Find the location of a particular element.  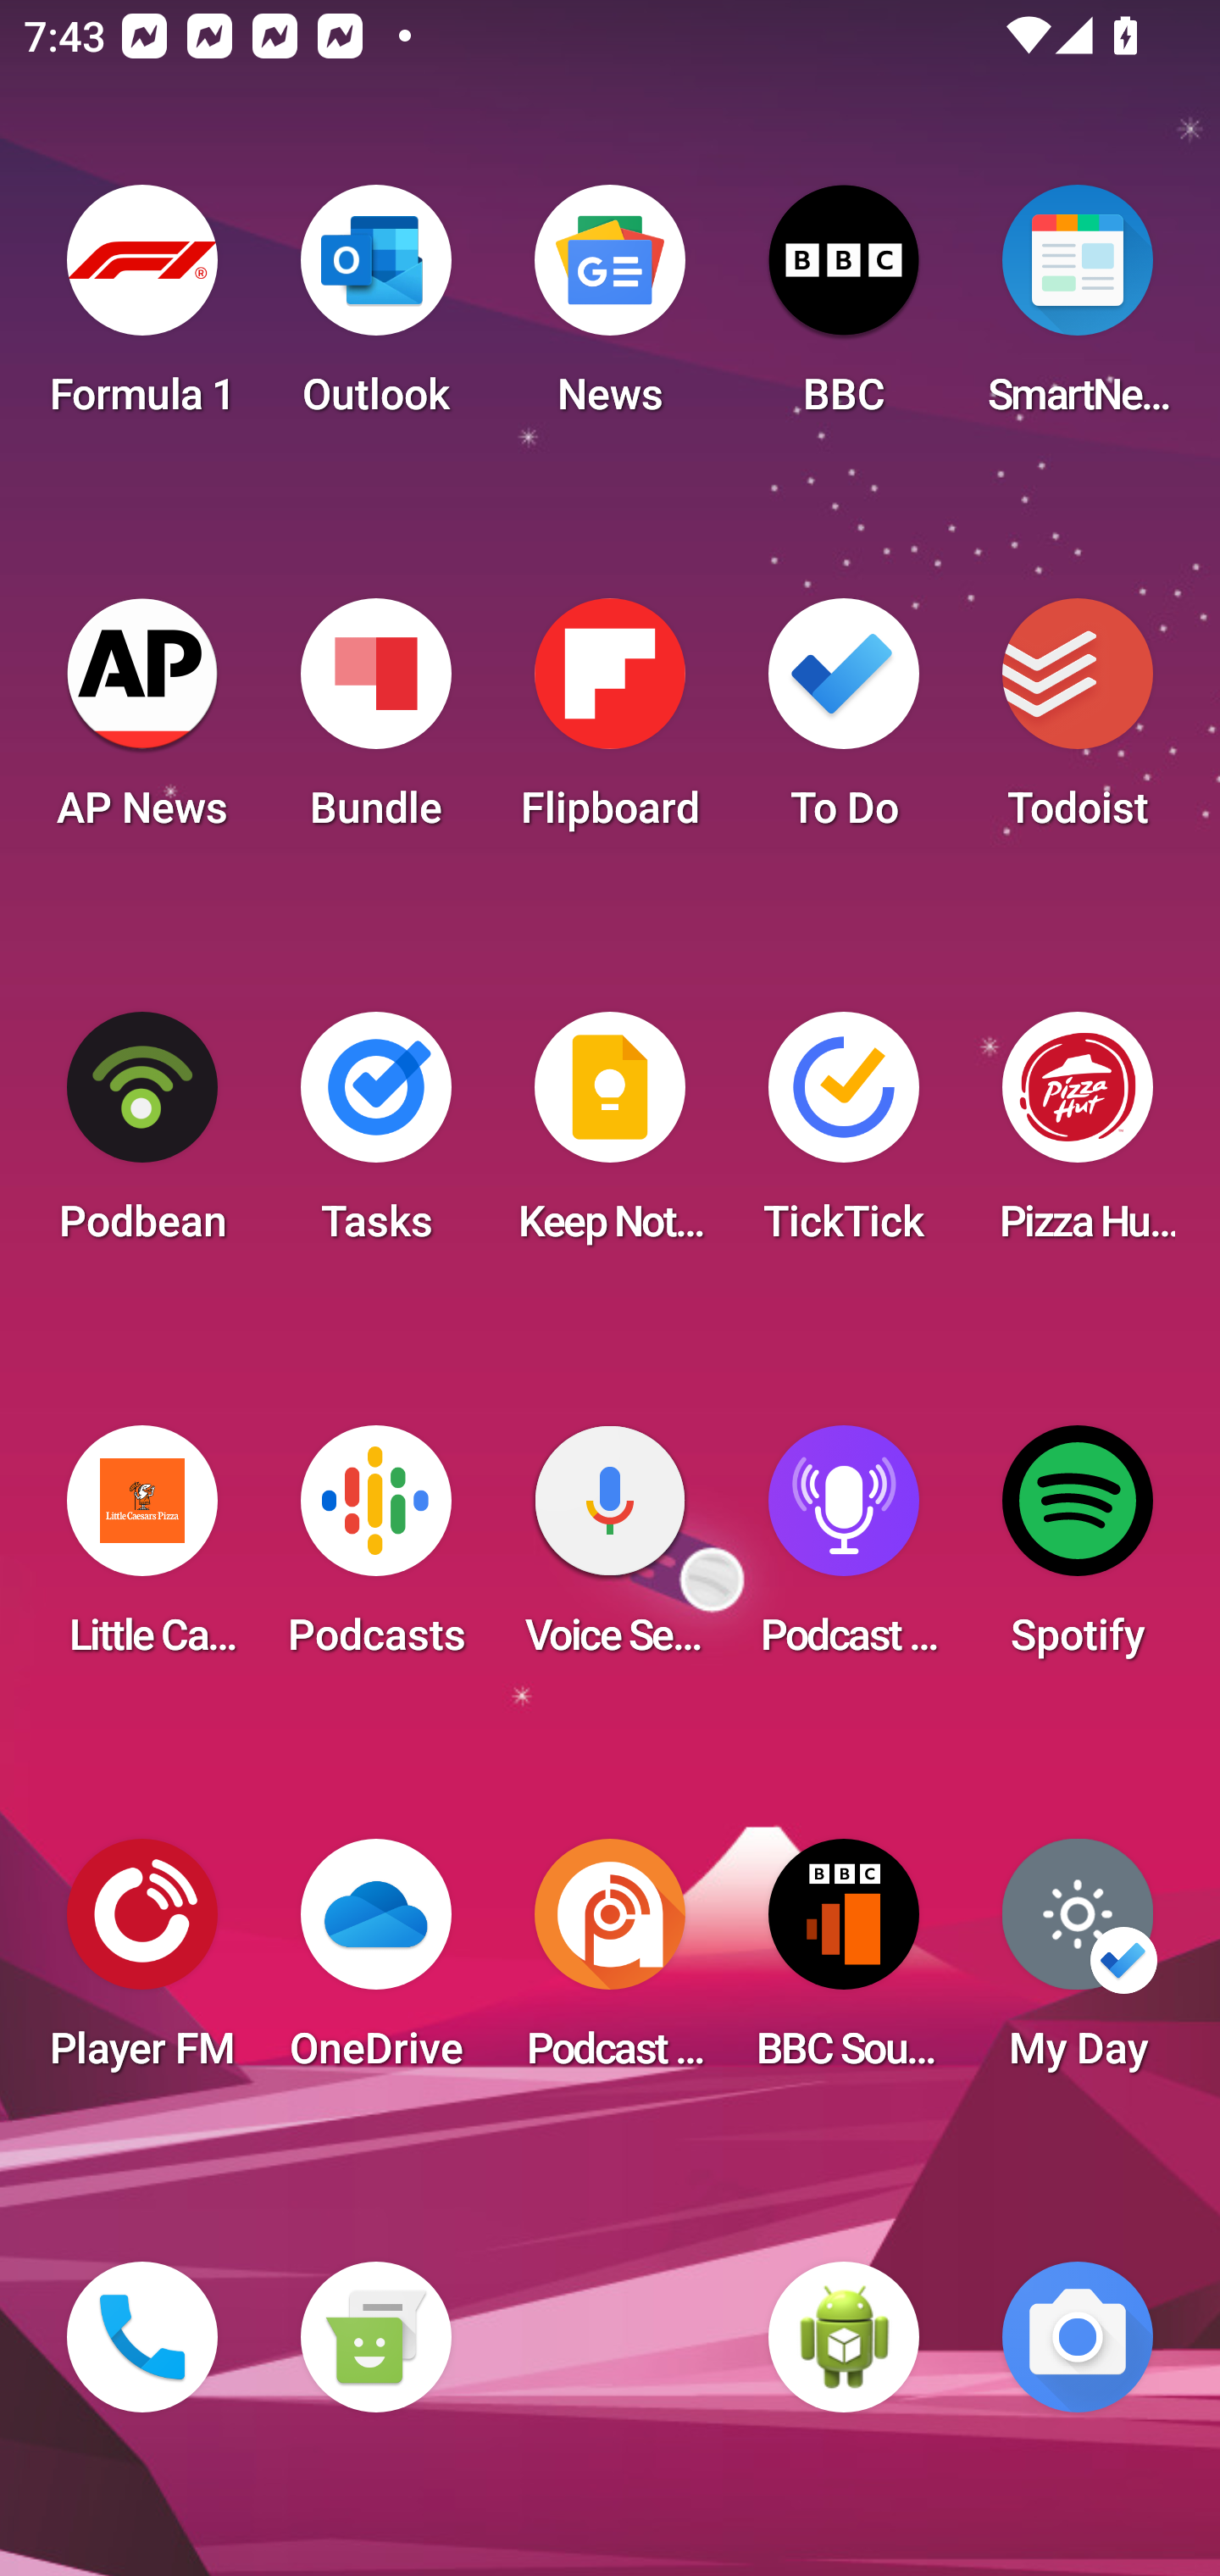

Todoist is located at coordinates (1078, 724).